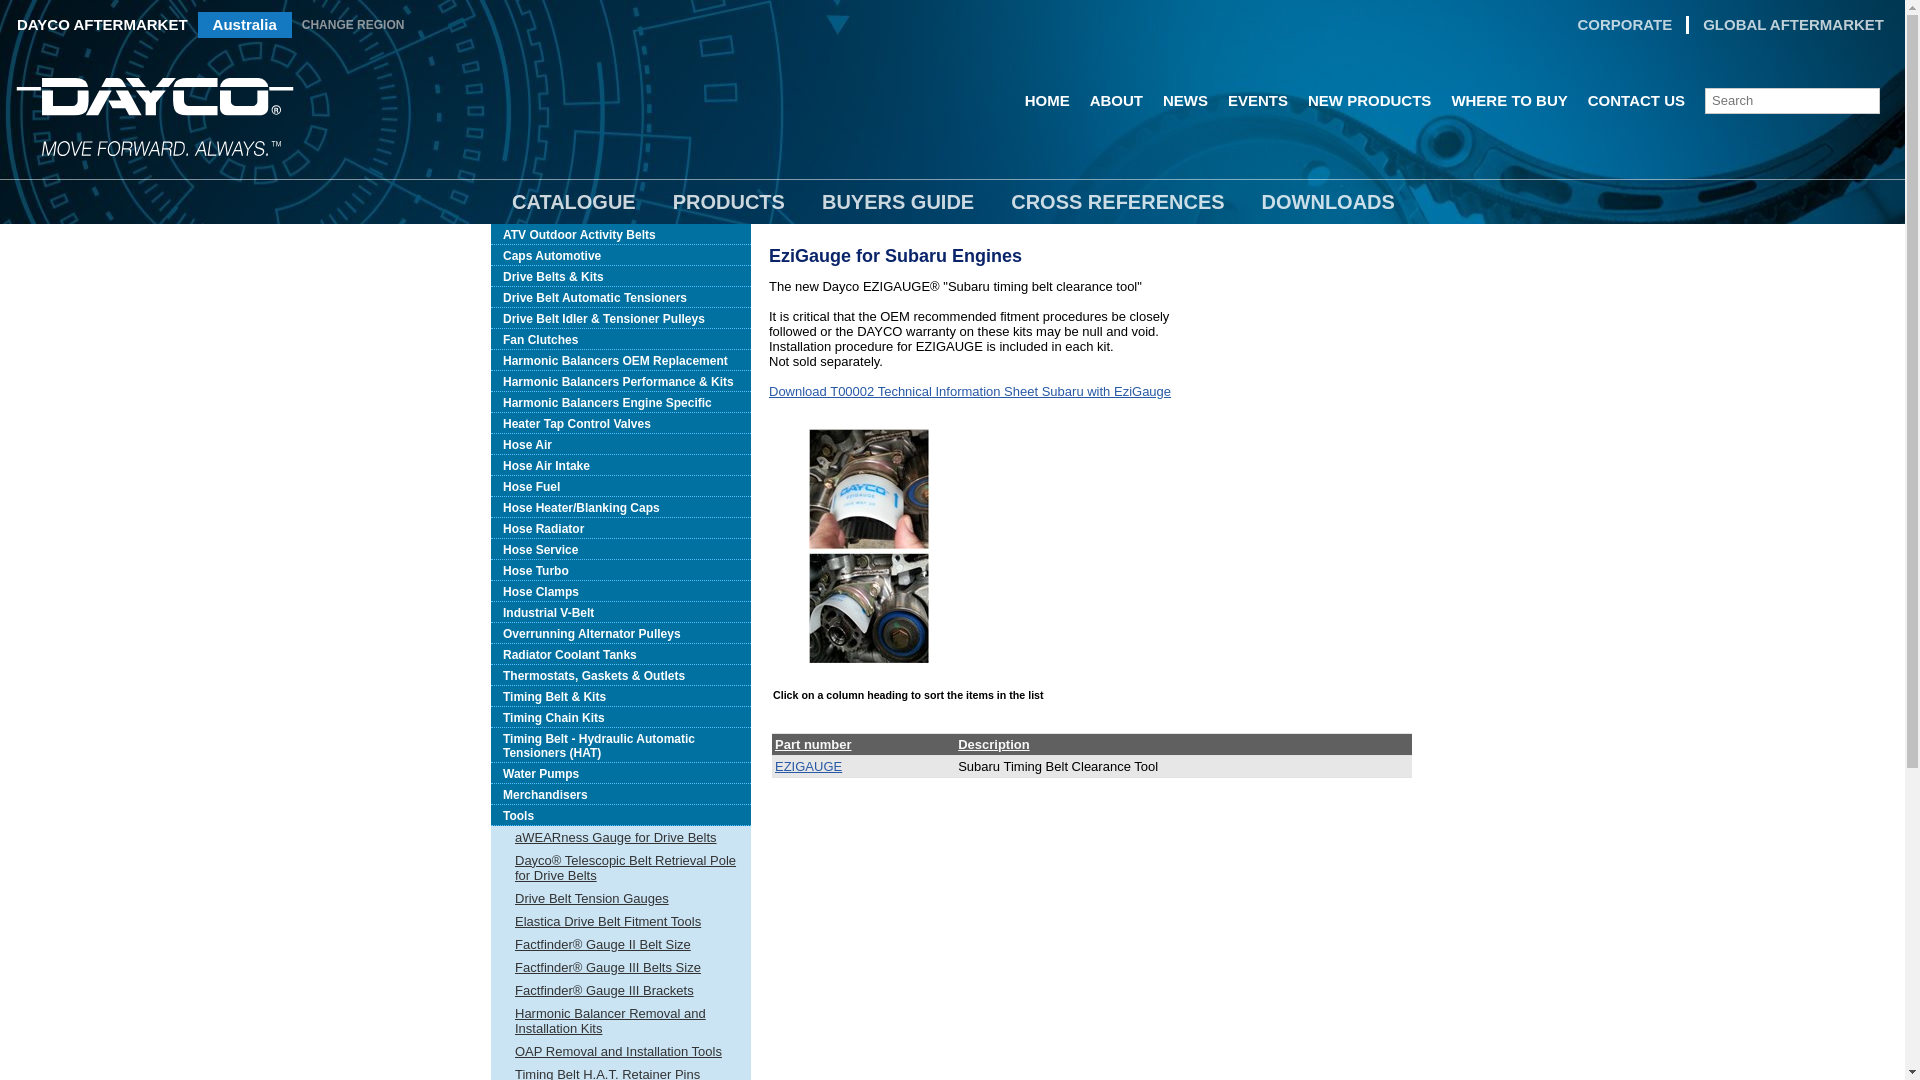 This screenshot has height=1080, width=1920. What do you see at coordinates (621, 298) in the screenshot?
I see `Drive Belt Automatic Tensioners` at bounding box center [621, 298].